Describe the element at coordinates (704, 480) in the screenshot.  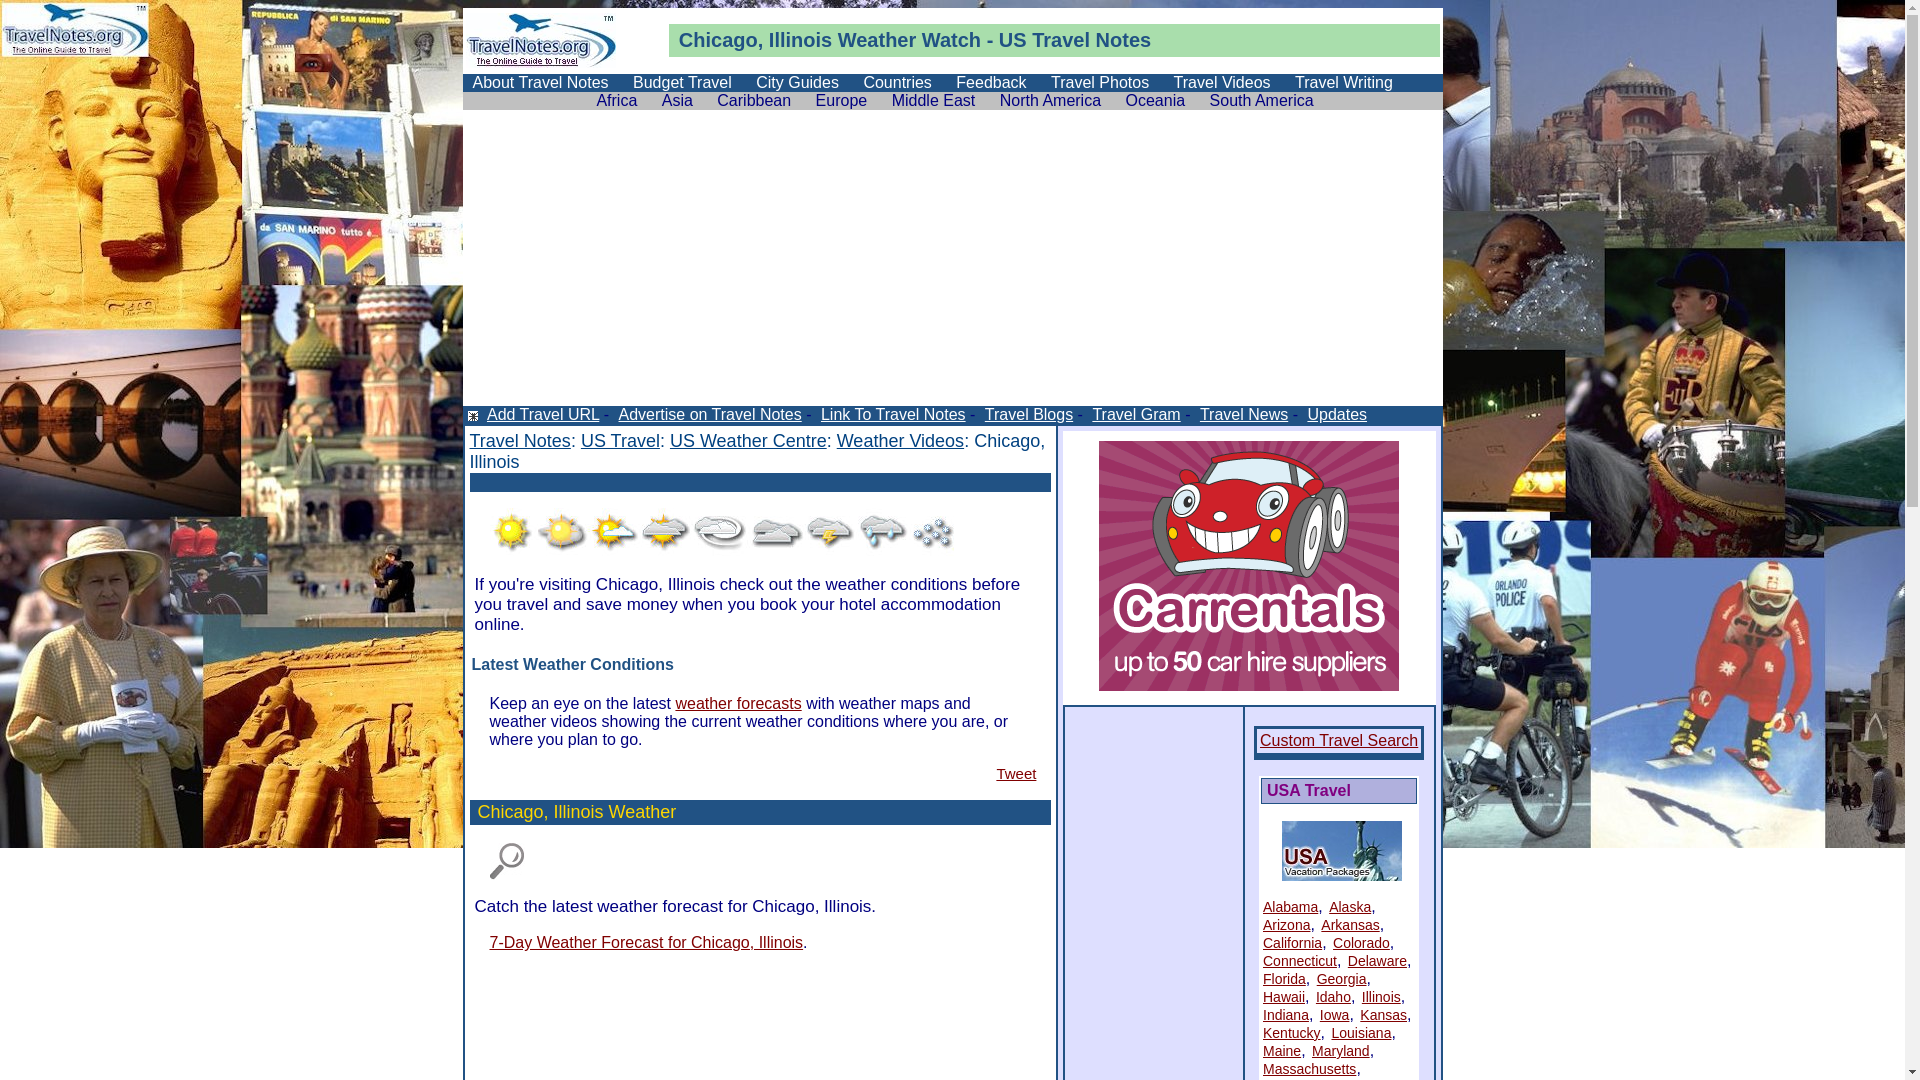
I see `Advertisement` at that location.